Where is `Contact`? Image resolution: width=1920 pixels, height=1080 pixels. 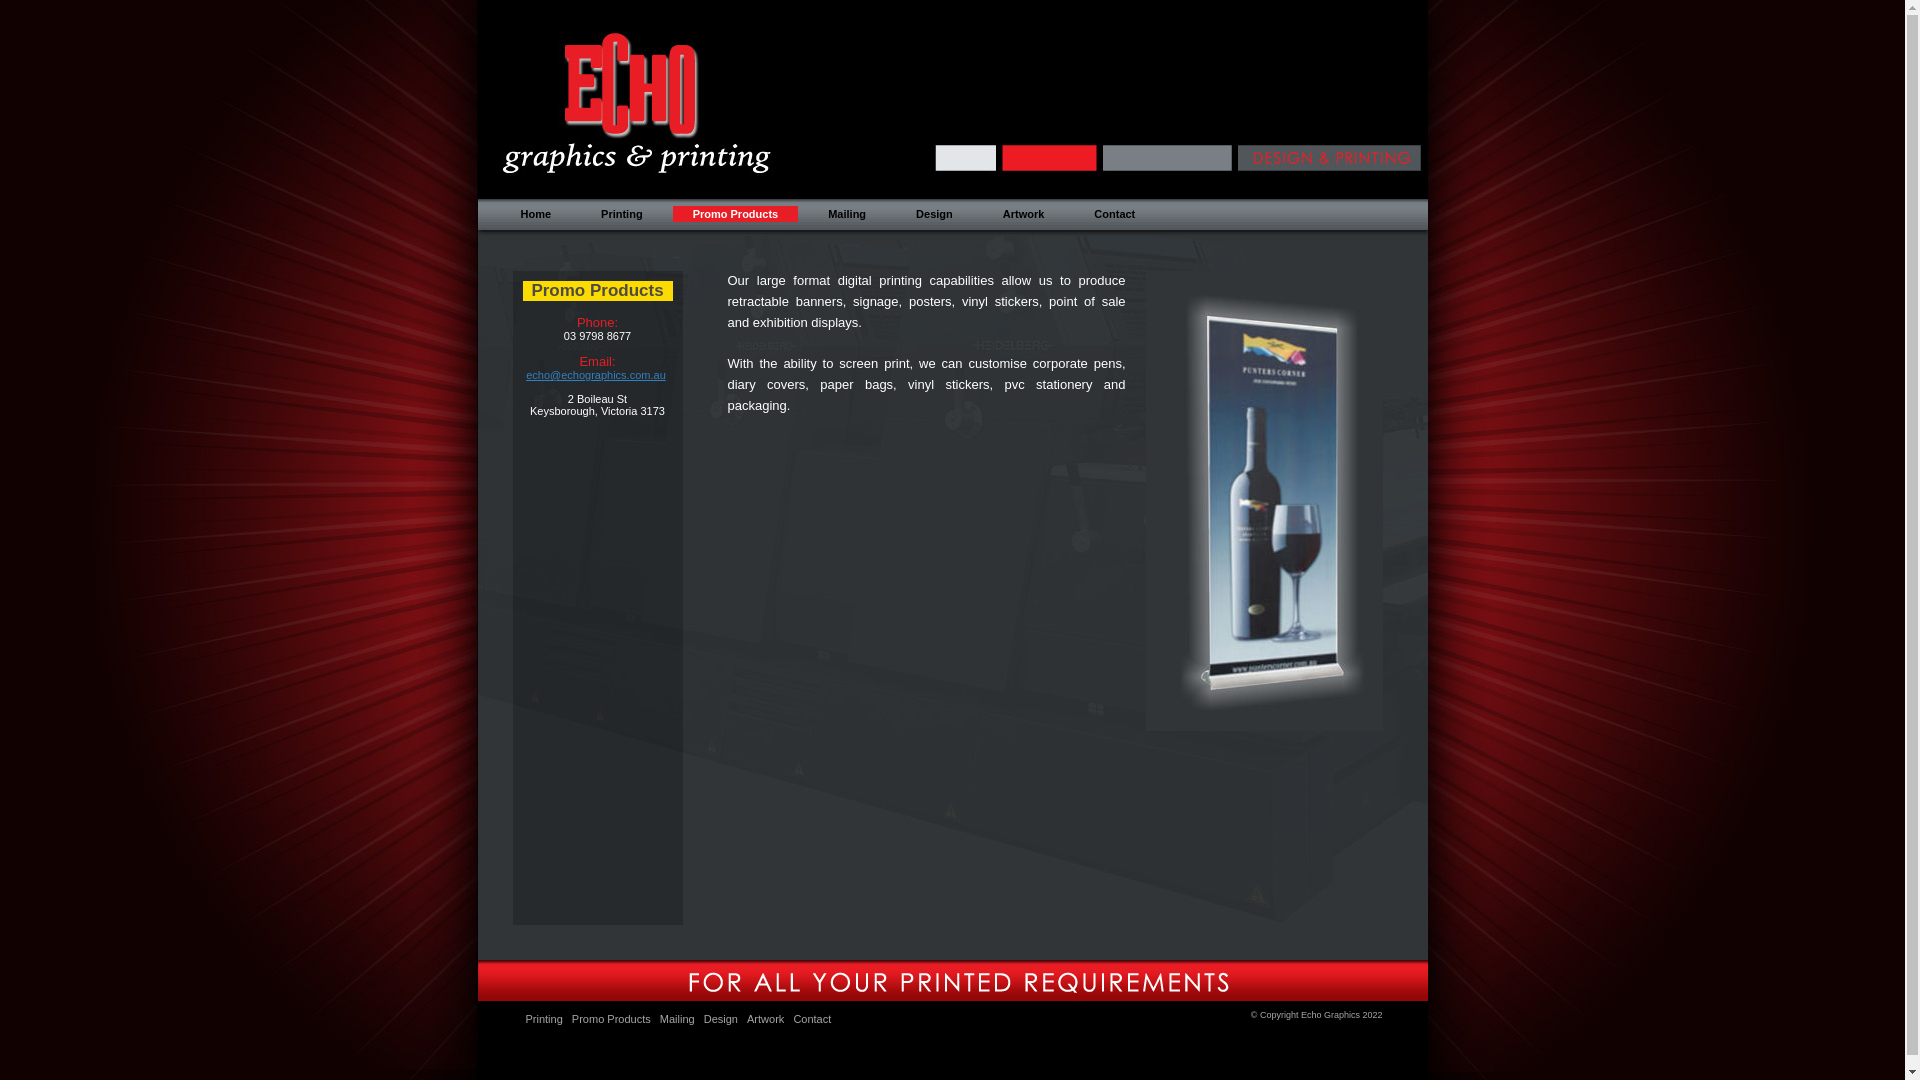
Contact is located at coordinates (812, 1019).